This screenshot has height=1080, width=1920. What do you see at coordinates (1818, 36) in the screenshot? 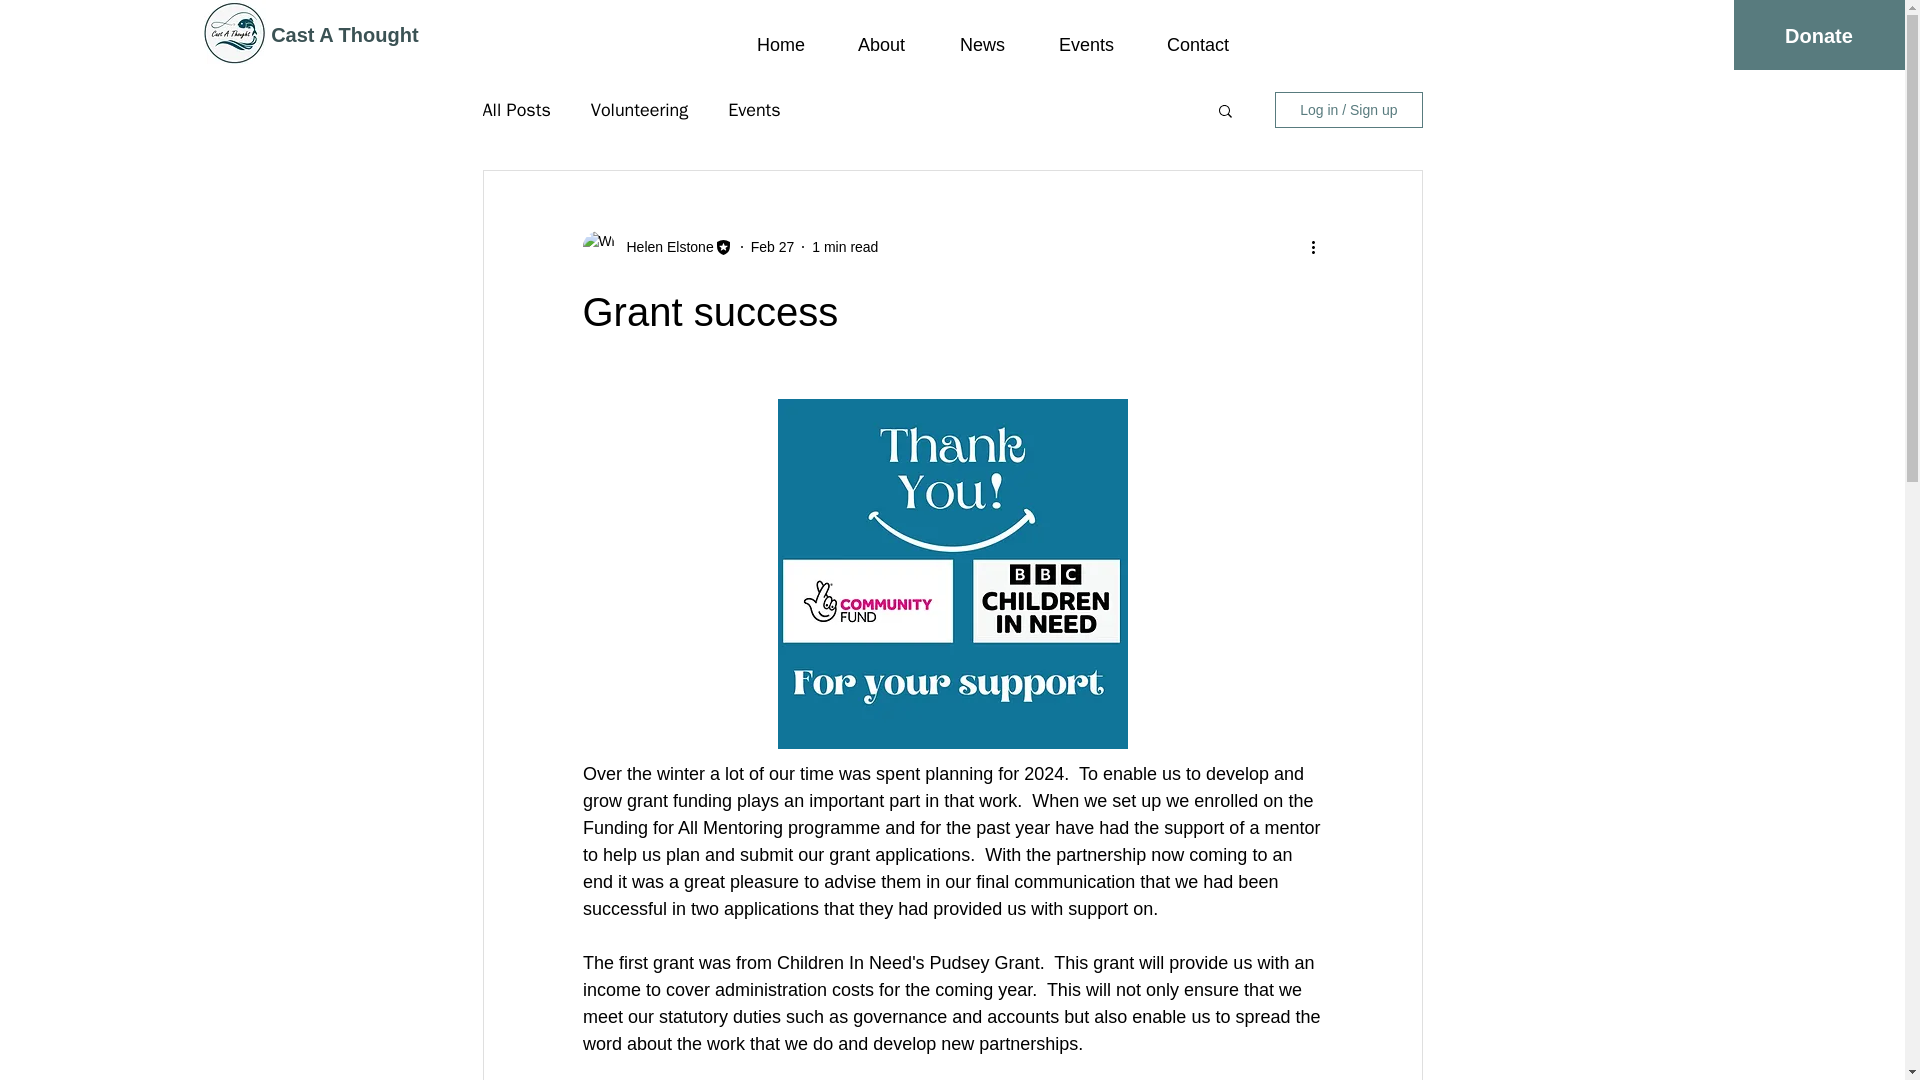
I see `Donate` at bounding box center [1818, 36].